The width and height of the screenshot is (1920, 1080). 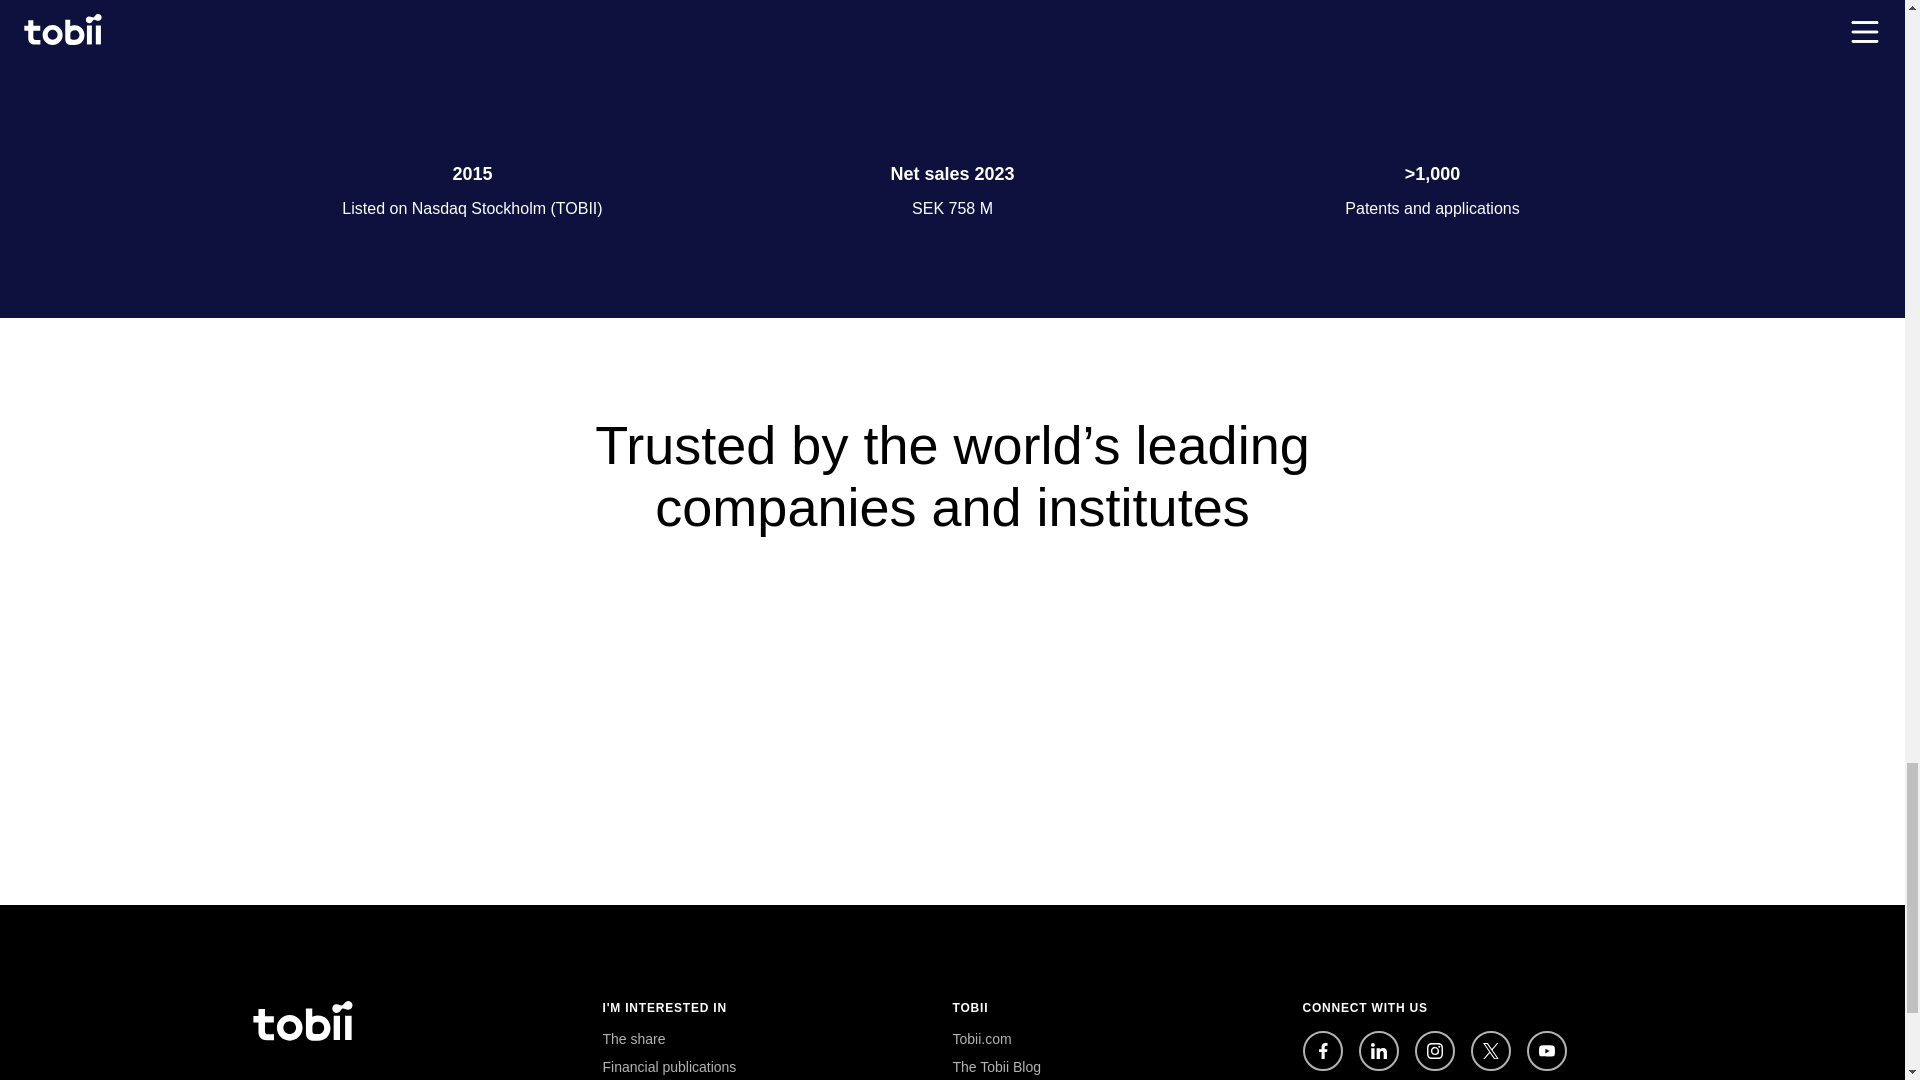 I want to click on The share, so click(x=633, y=1038).